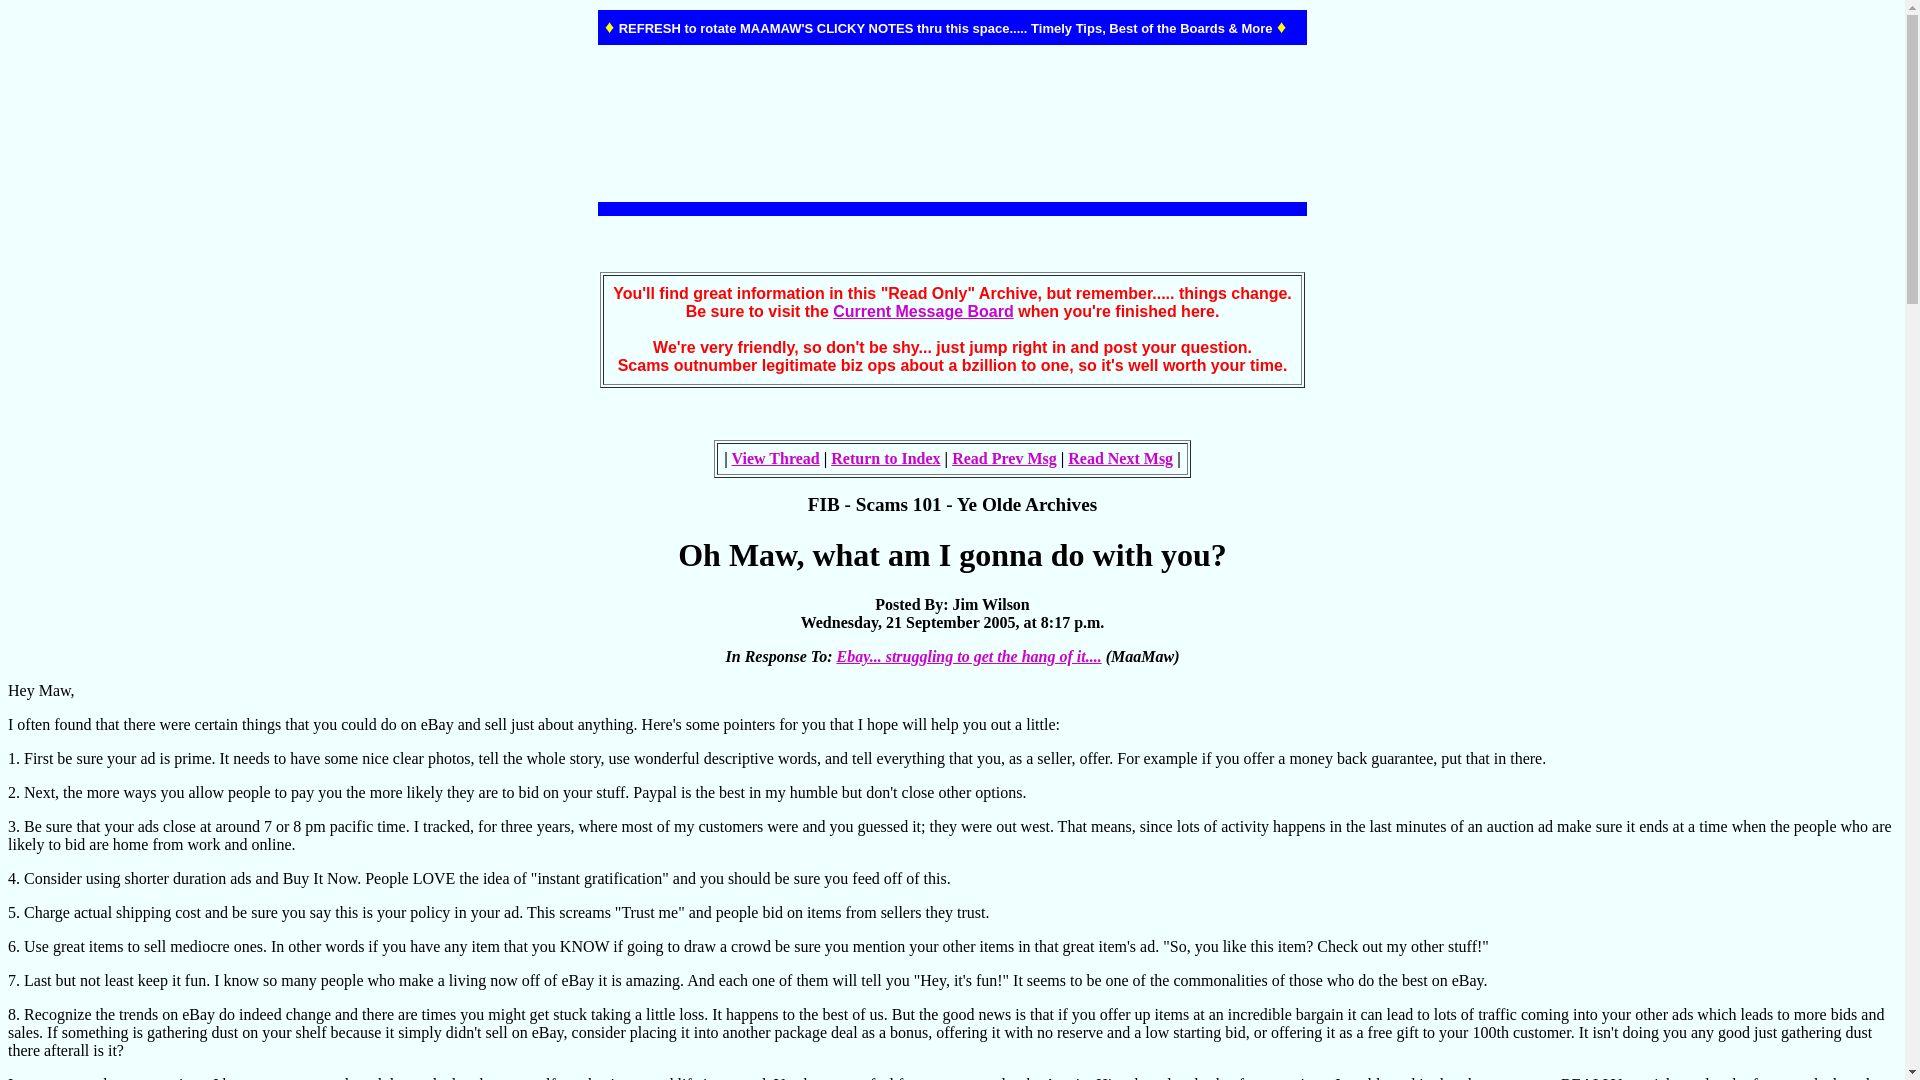  Describe the element at coordinates (1120, 458) in the screenshot. I see `Read Next Msg` at that location.